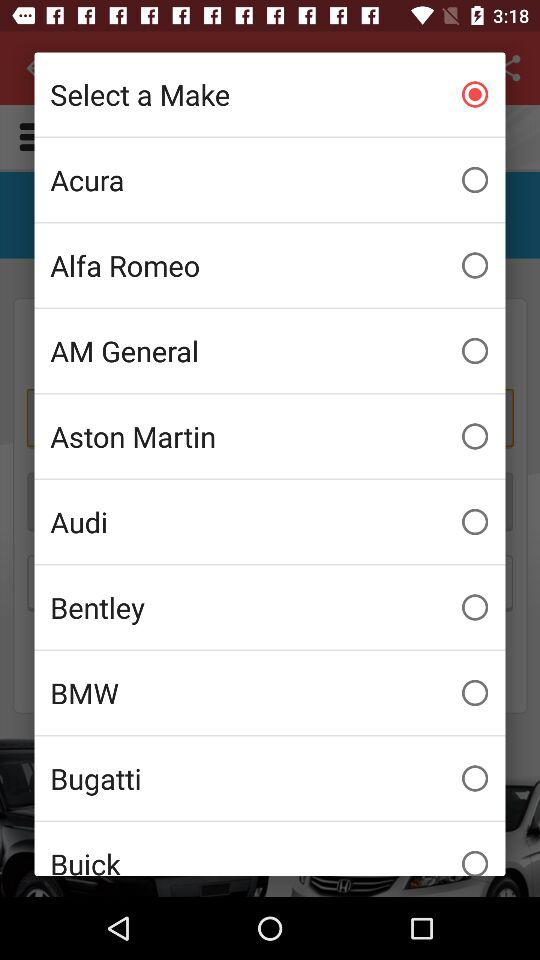 The height and width of the screenshot is (960, 540). Describe the element at coordinates (270, 94) in the screenshot. I see `launch the select a make item` at that location.